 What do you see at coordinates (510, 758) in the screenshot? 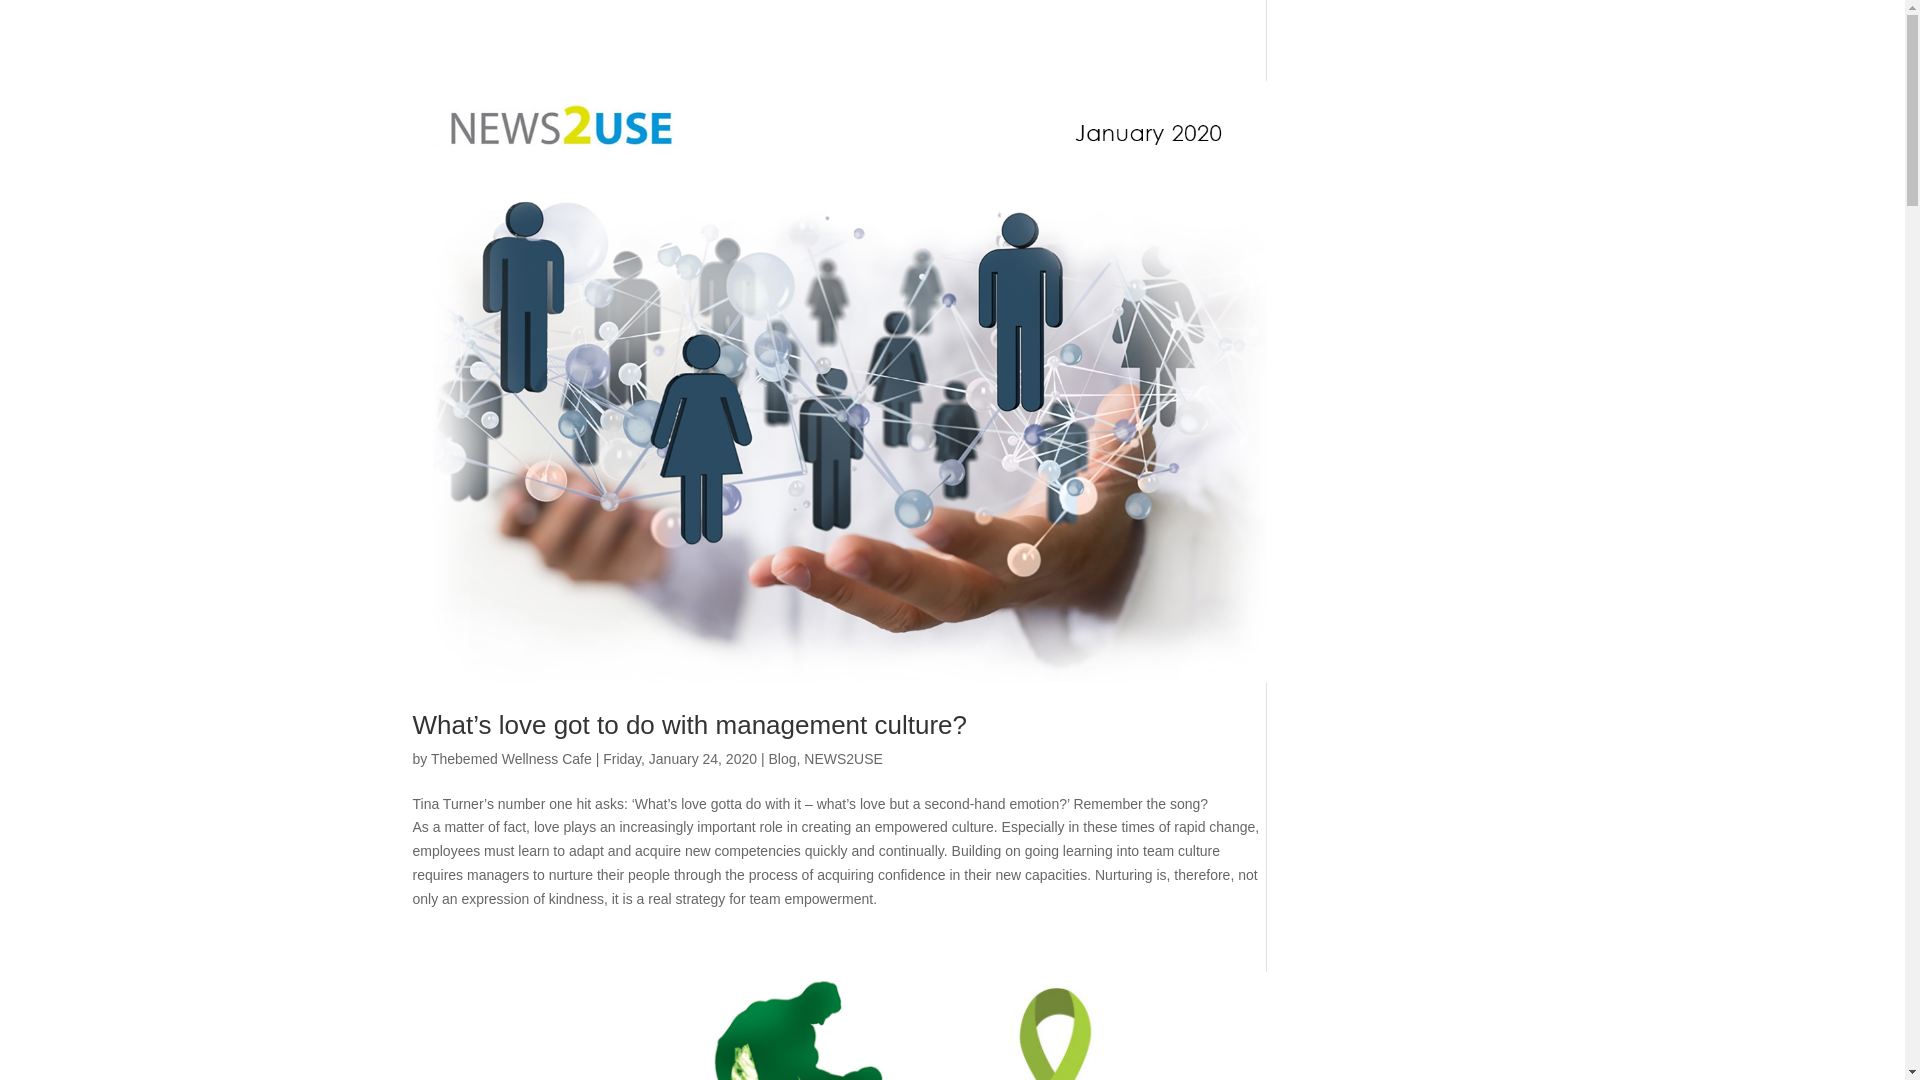
I see `Thebemed Wellness Cafe` at bounding box center [510, 758].